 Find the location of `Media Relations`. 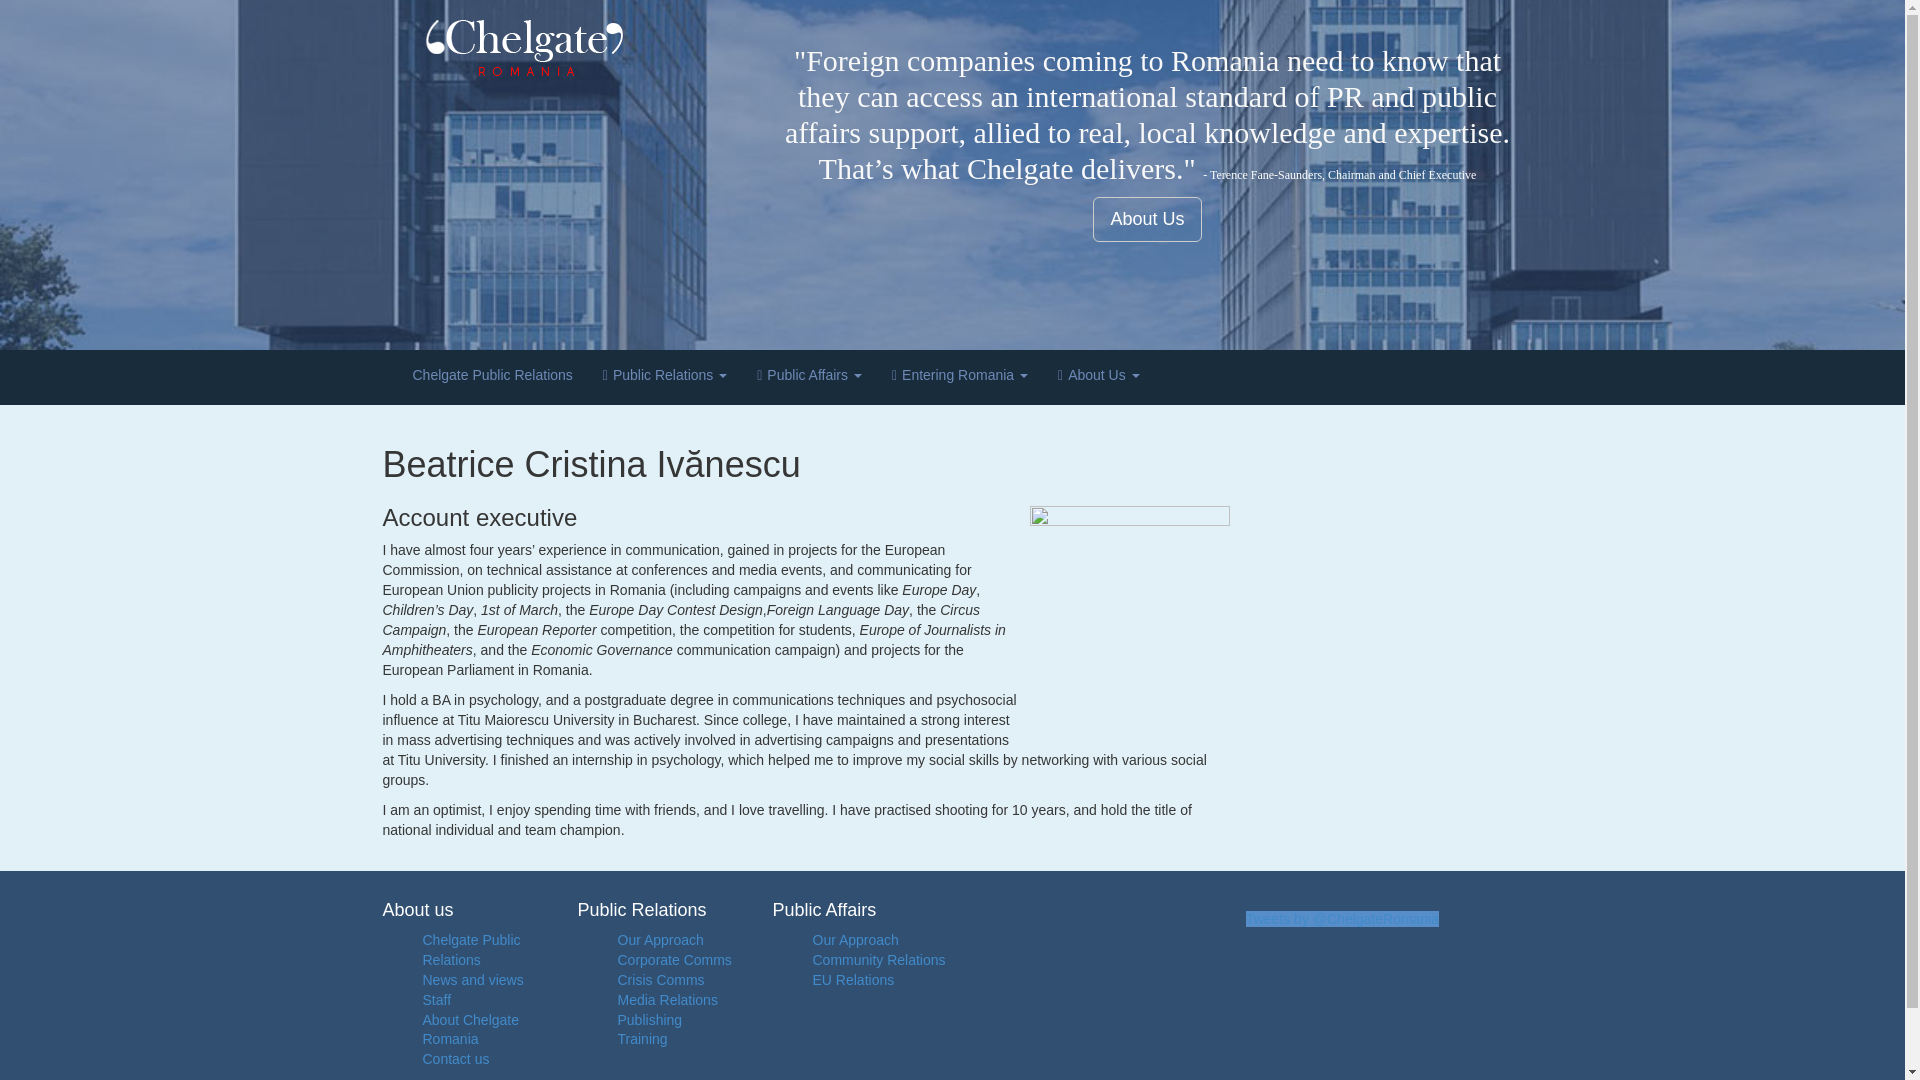

Media Relations is located at coordinates (668, 1000).